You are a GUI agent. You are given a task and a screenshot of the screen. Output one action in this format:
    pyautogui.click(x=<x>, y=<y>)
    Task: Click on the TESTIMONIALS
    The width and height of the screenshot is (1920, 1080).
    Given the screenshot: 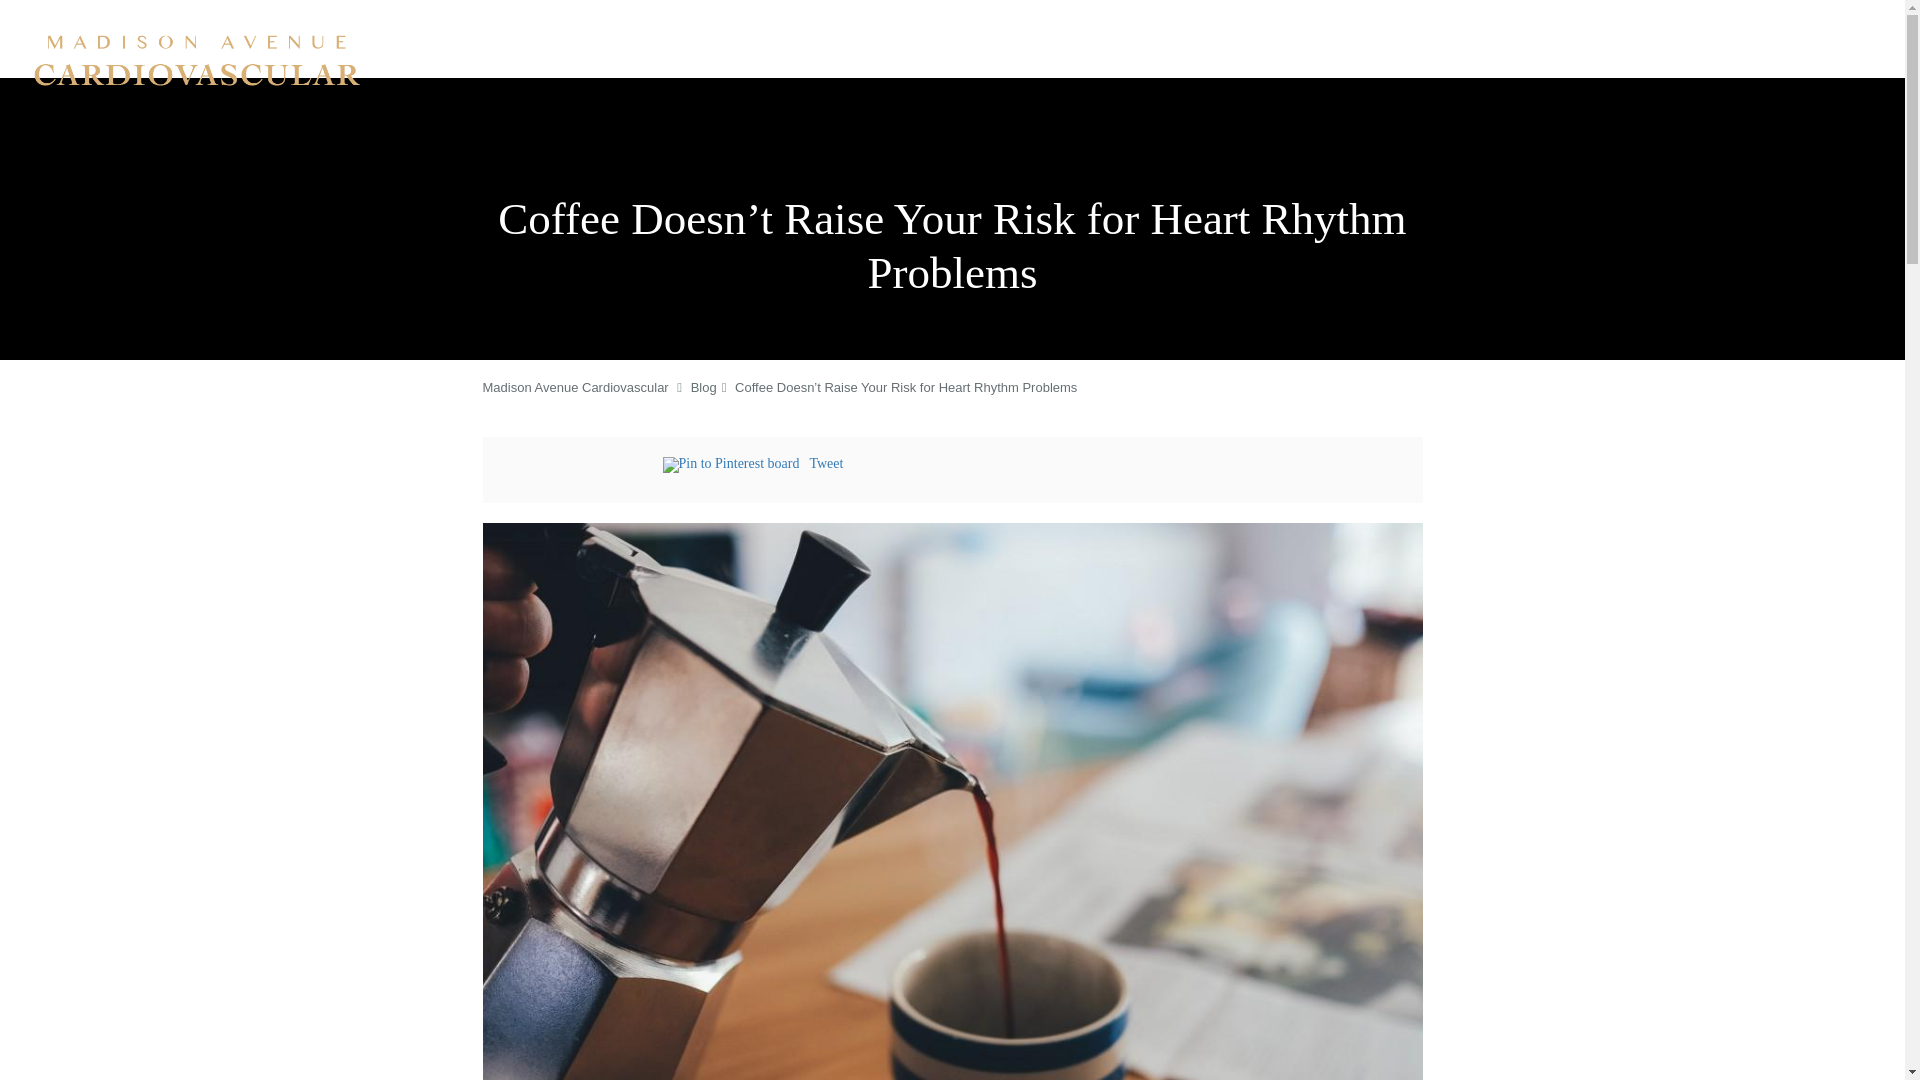 What is the action you would take?
    pyautogui.click(x=1658, y=40)
    